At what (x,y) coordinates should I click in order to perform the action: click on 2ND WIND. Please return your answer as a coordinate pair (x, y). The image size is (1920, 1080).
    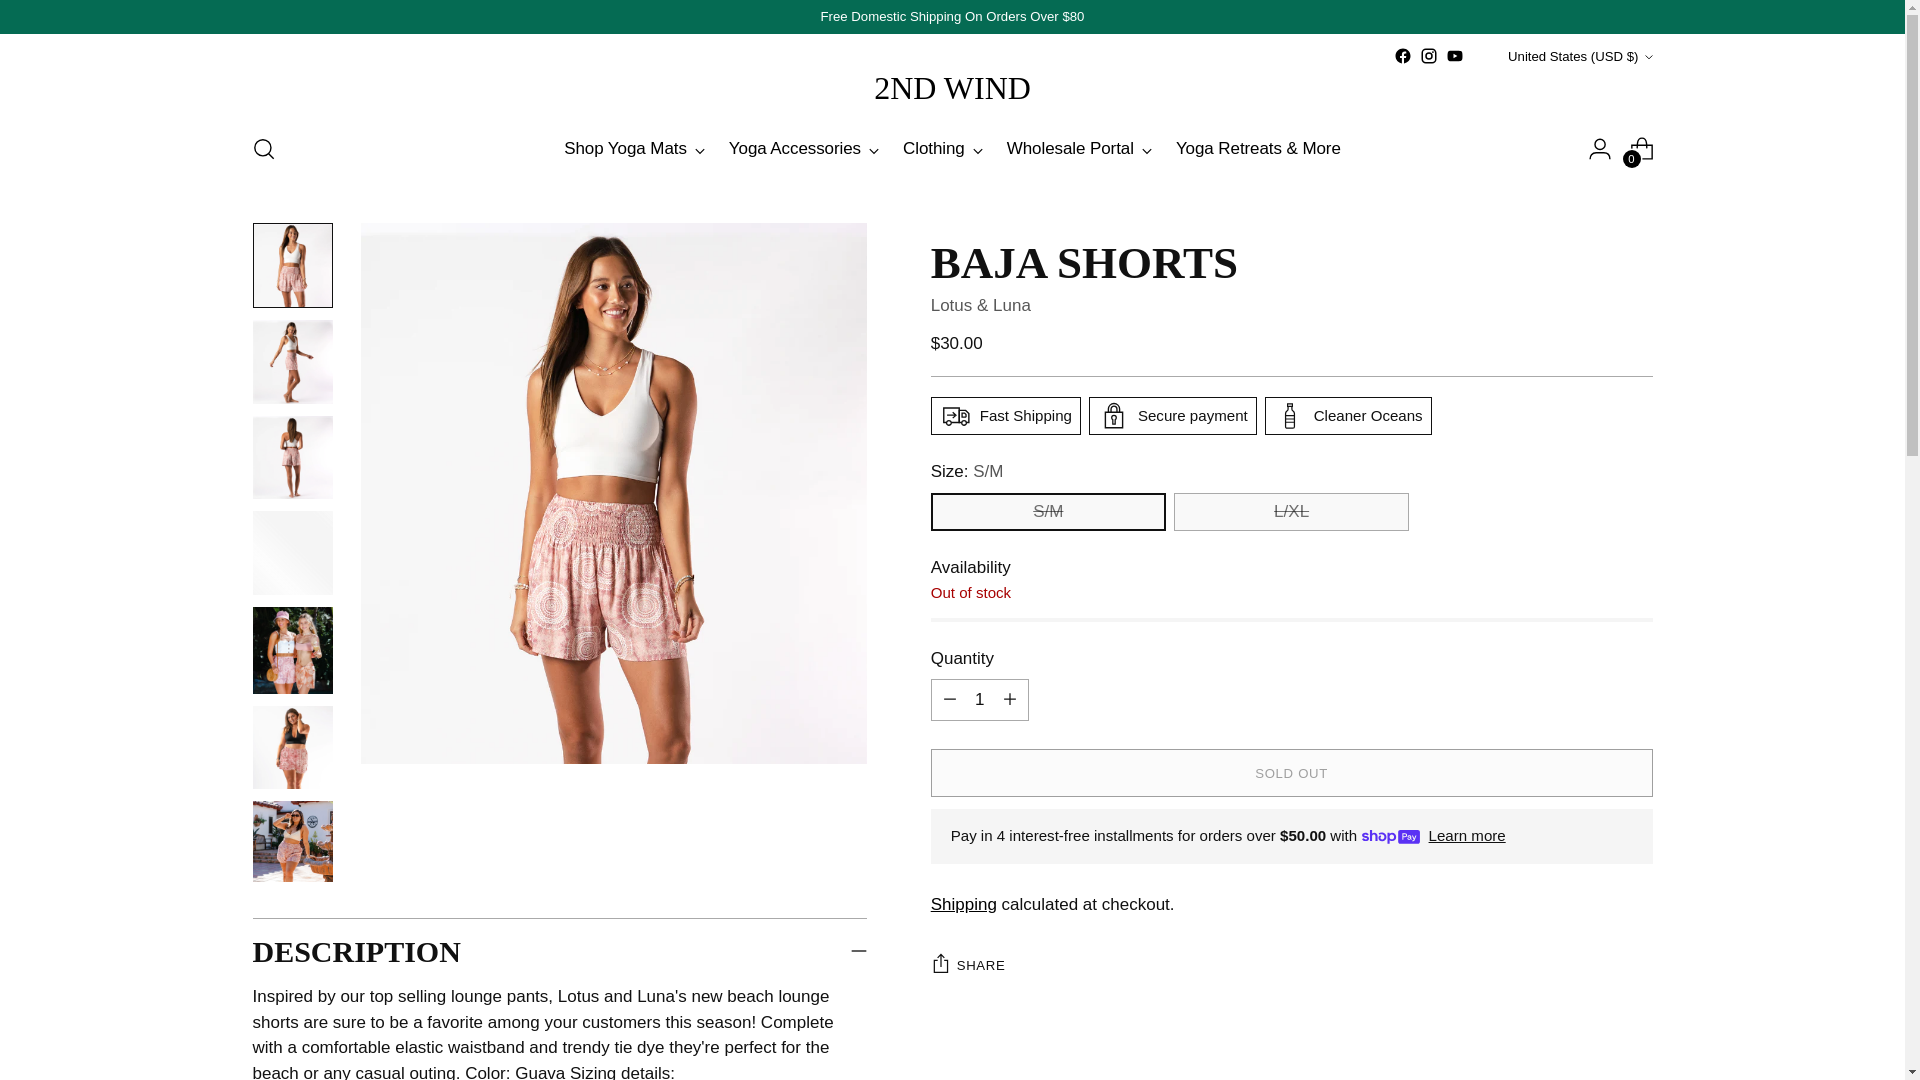
    Looking at the image, I should click on (952, 88).